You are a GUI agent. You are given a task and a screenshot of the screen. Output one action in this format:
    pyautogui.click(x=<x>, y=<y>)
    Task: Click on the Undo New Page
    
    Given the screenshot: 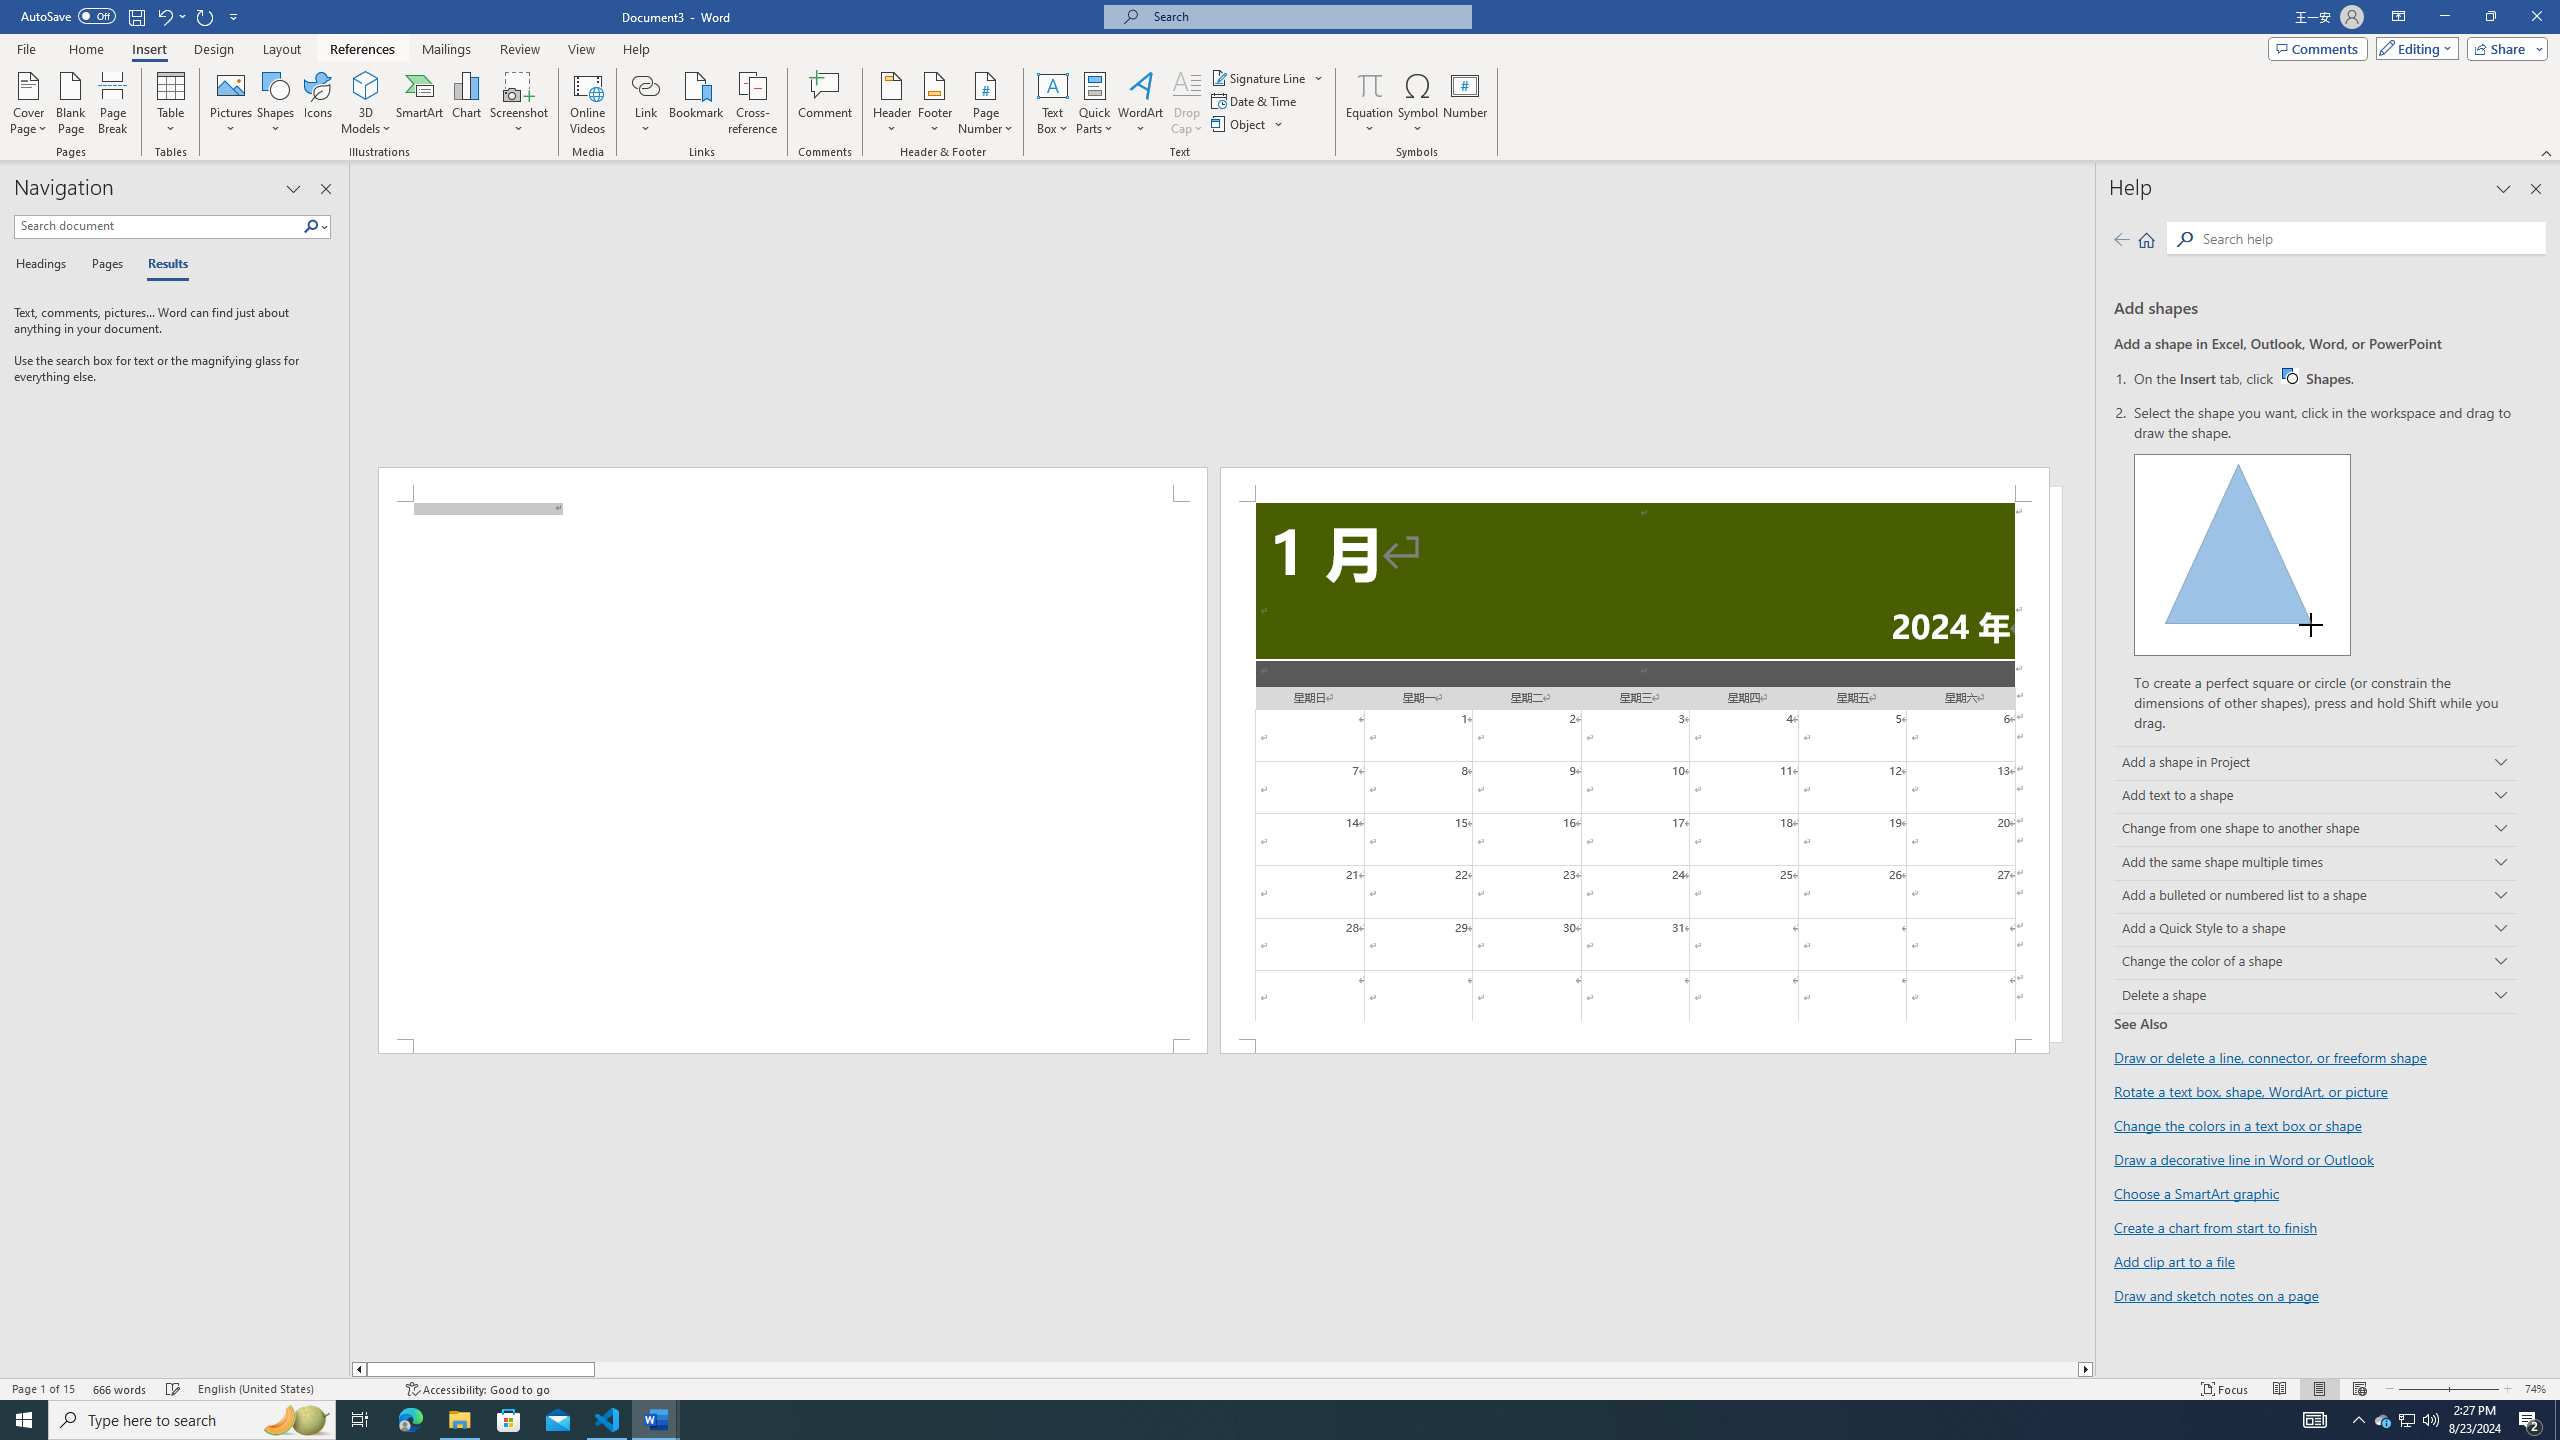 What is the action you would take?
    pyautogui.click(x=164, y=16)
    